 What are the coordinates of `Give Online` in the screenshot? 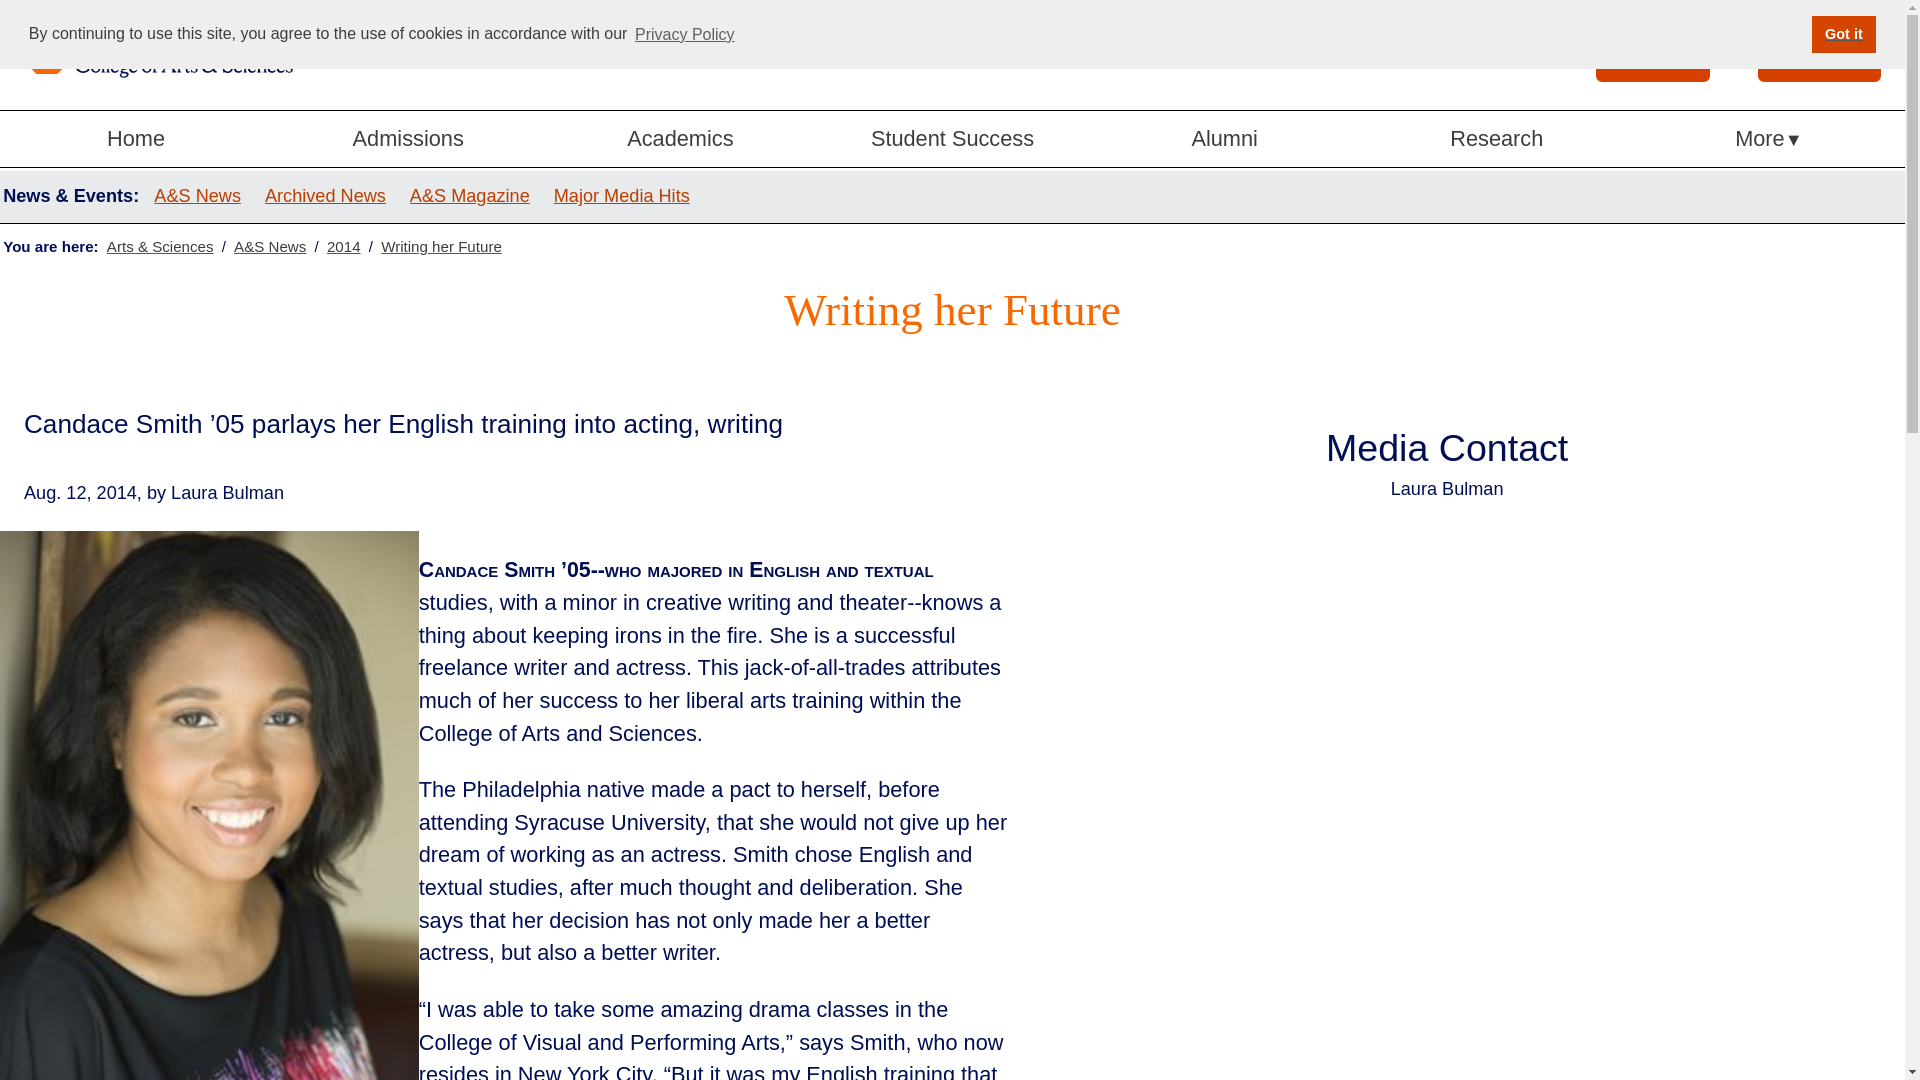 It's located at (1820, 54).